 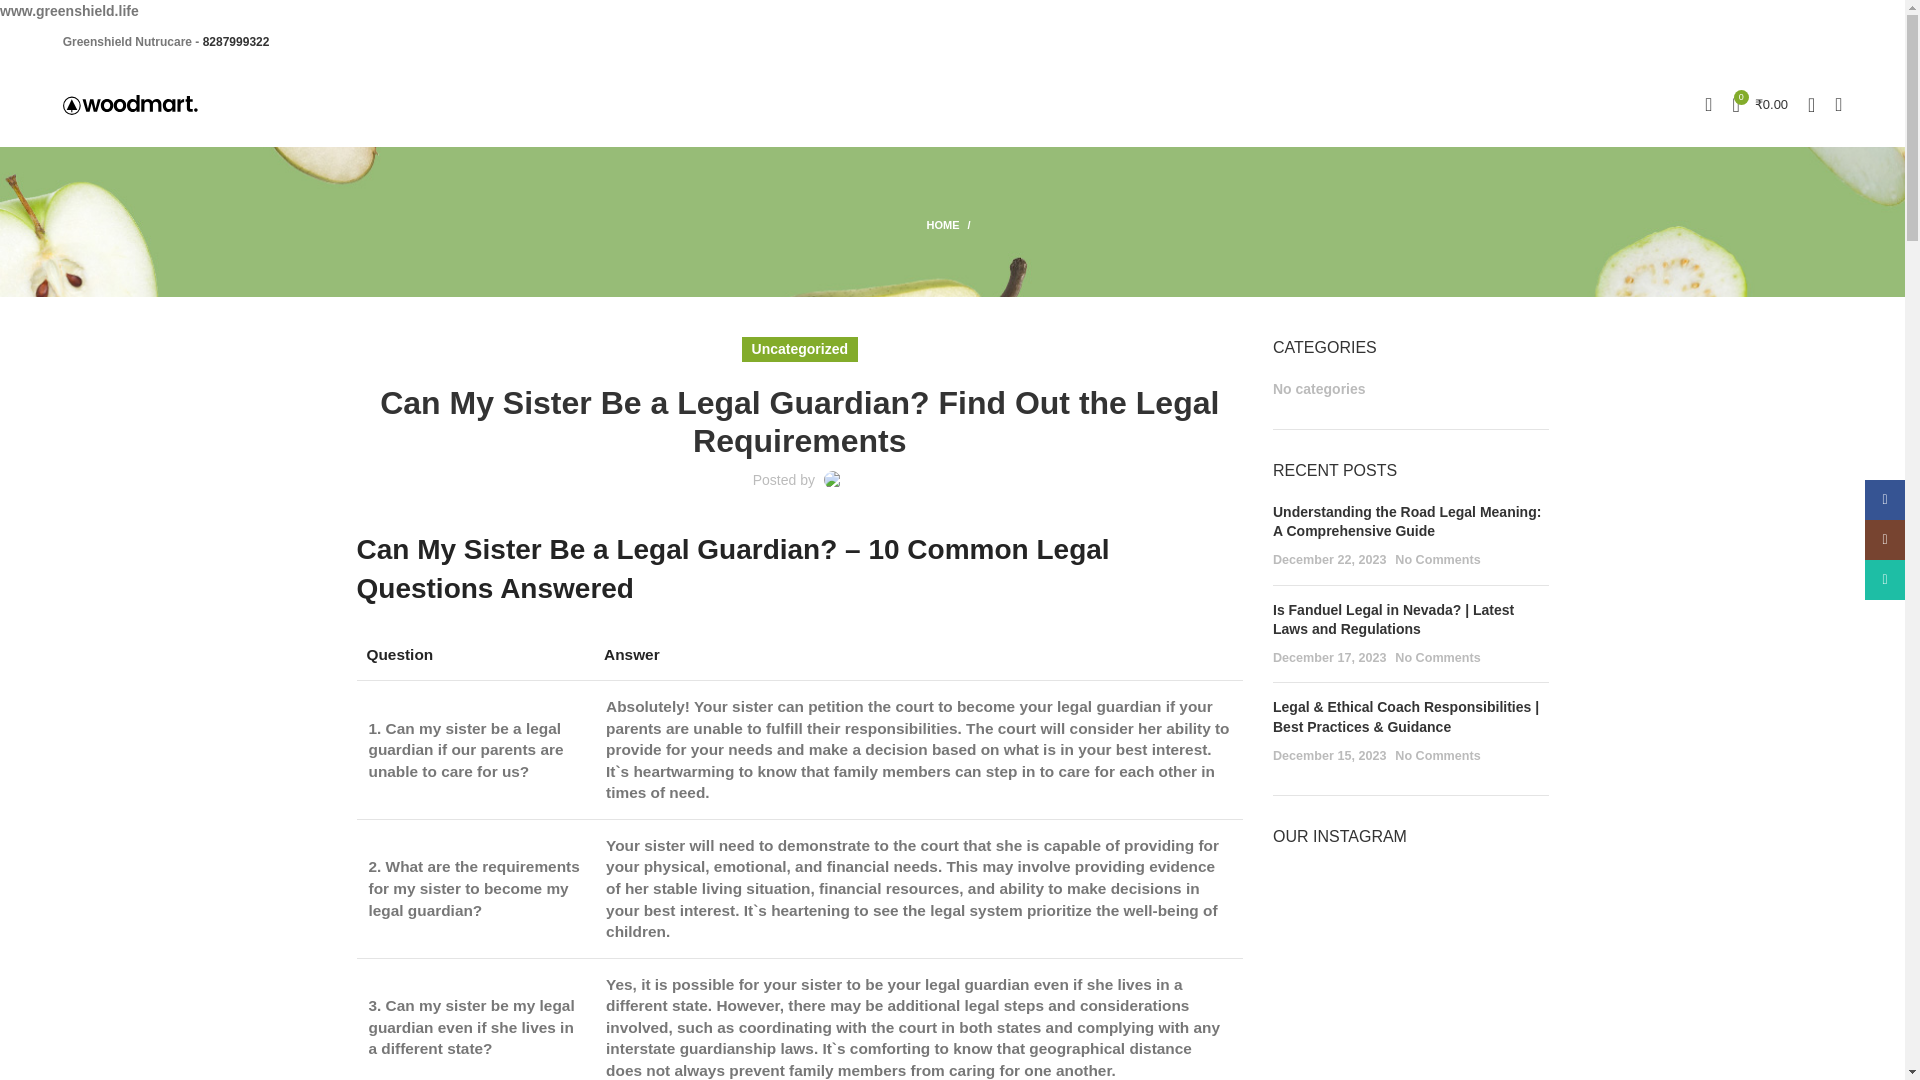 I want to click on No Comments, so click(x=1438, y=658).